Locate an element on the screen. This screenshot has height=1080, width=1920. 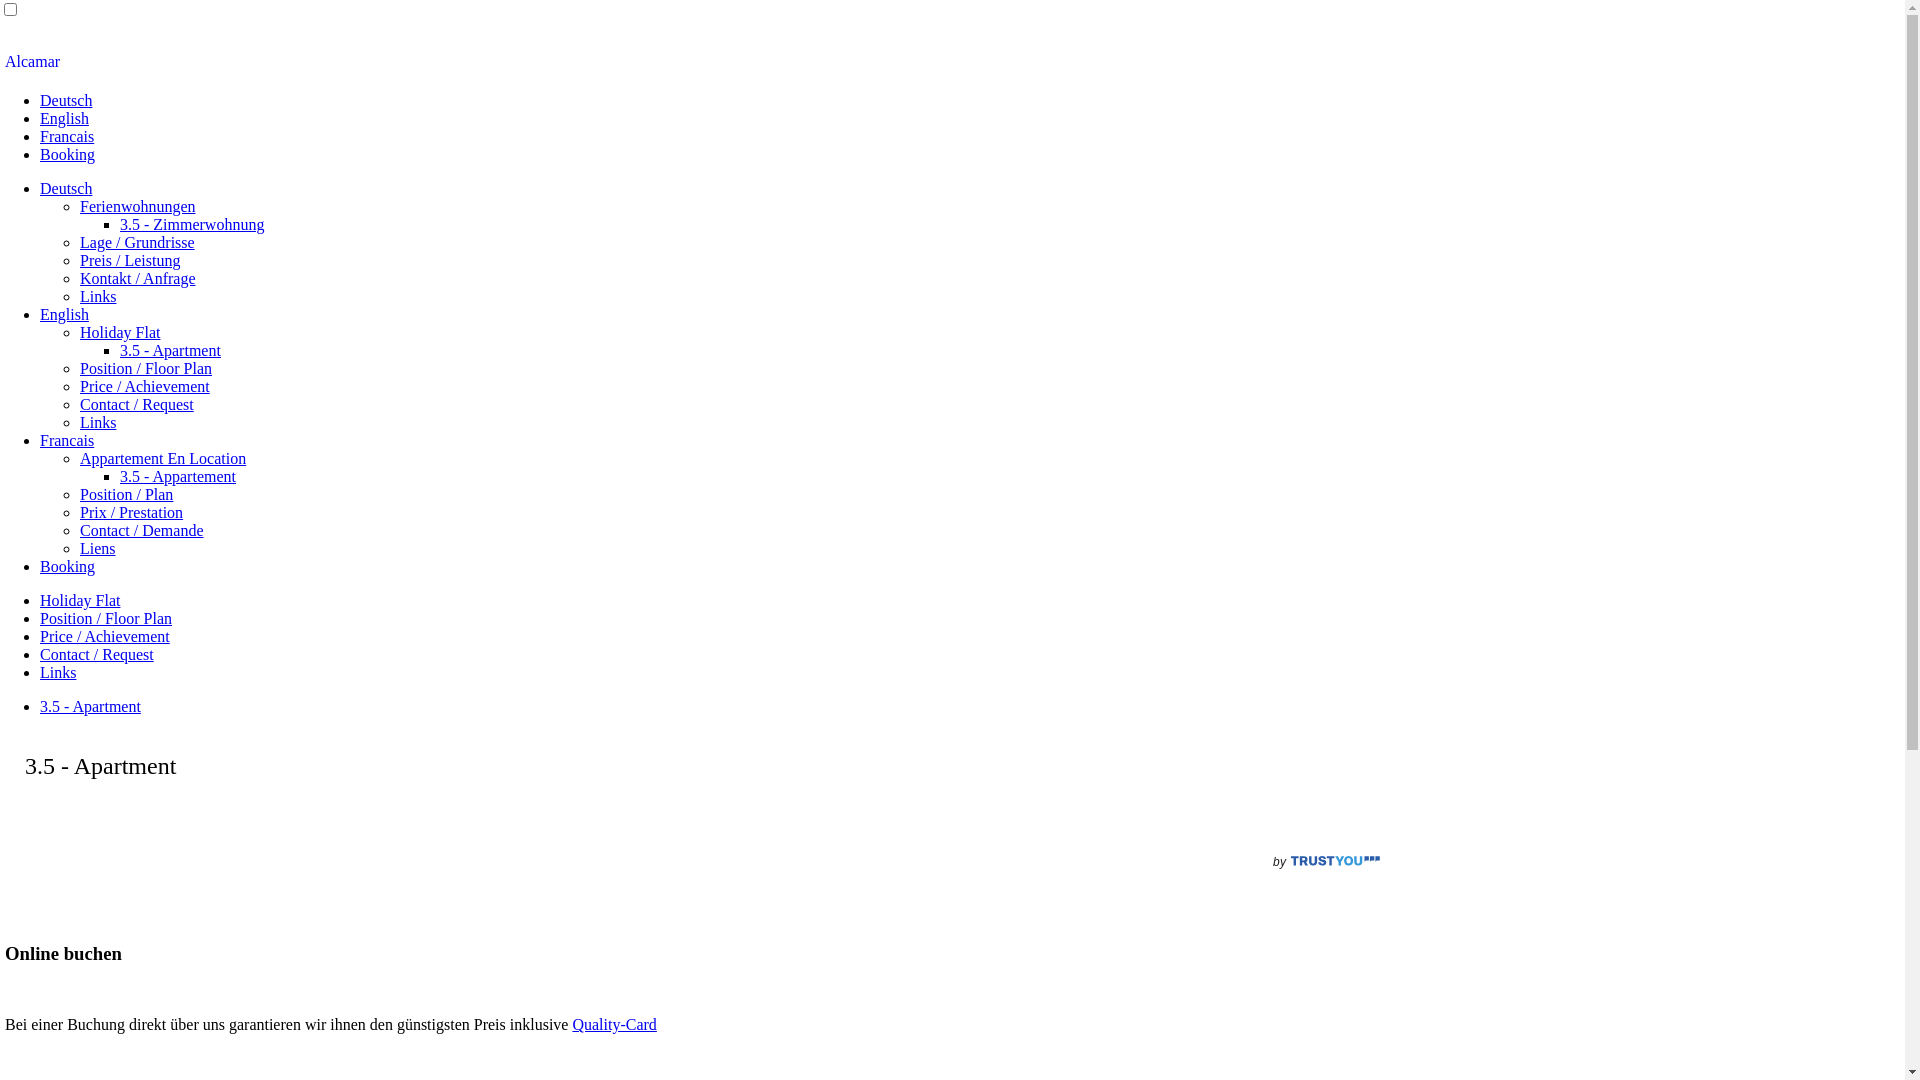
Position / Plan is located at coordinates (126, 494).